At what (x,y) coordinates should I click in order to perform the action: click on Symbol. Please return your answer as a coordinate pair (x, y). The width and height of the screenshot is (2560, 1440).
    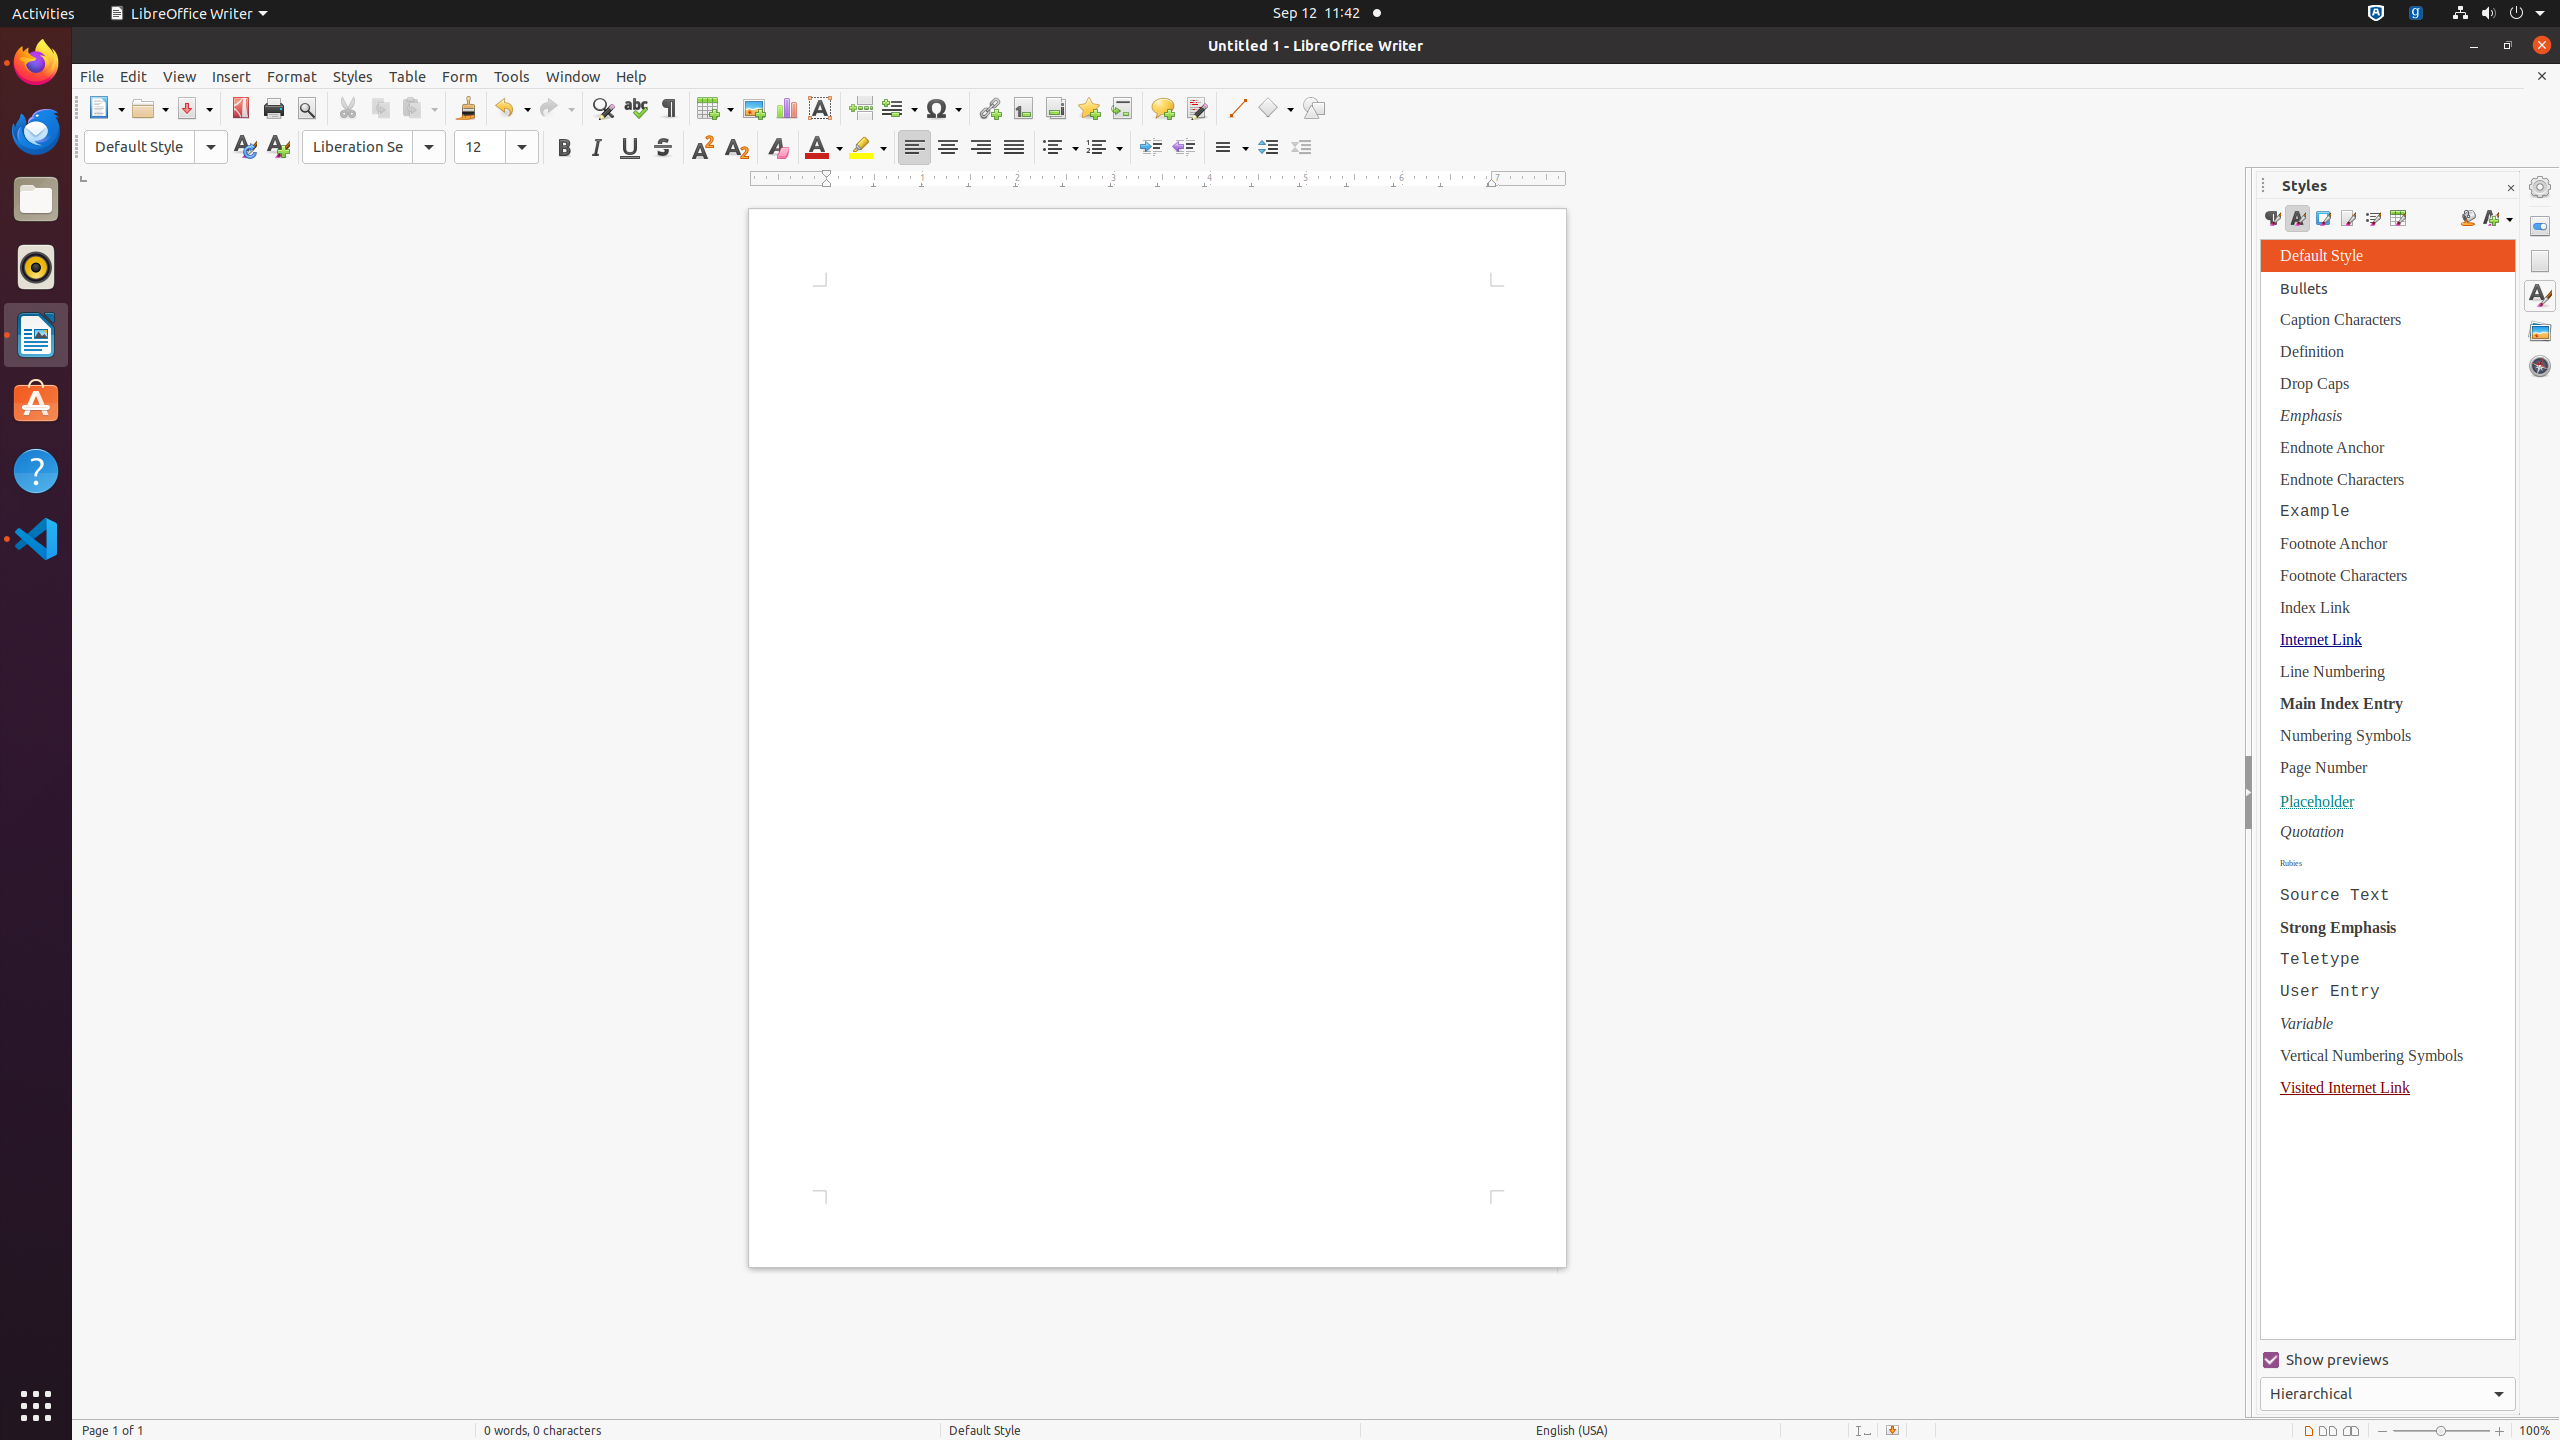
    Looking at the image, I should click on (943, 108).